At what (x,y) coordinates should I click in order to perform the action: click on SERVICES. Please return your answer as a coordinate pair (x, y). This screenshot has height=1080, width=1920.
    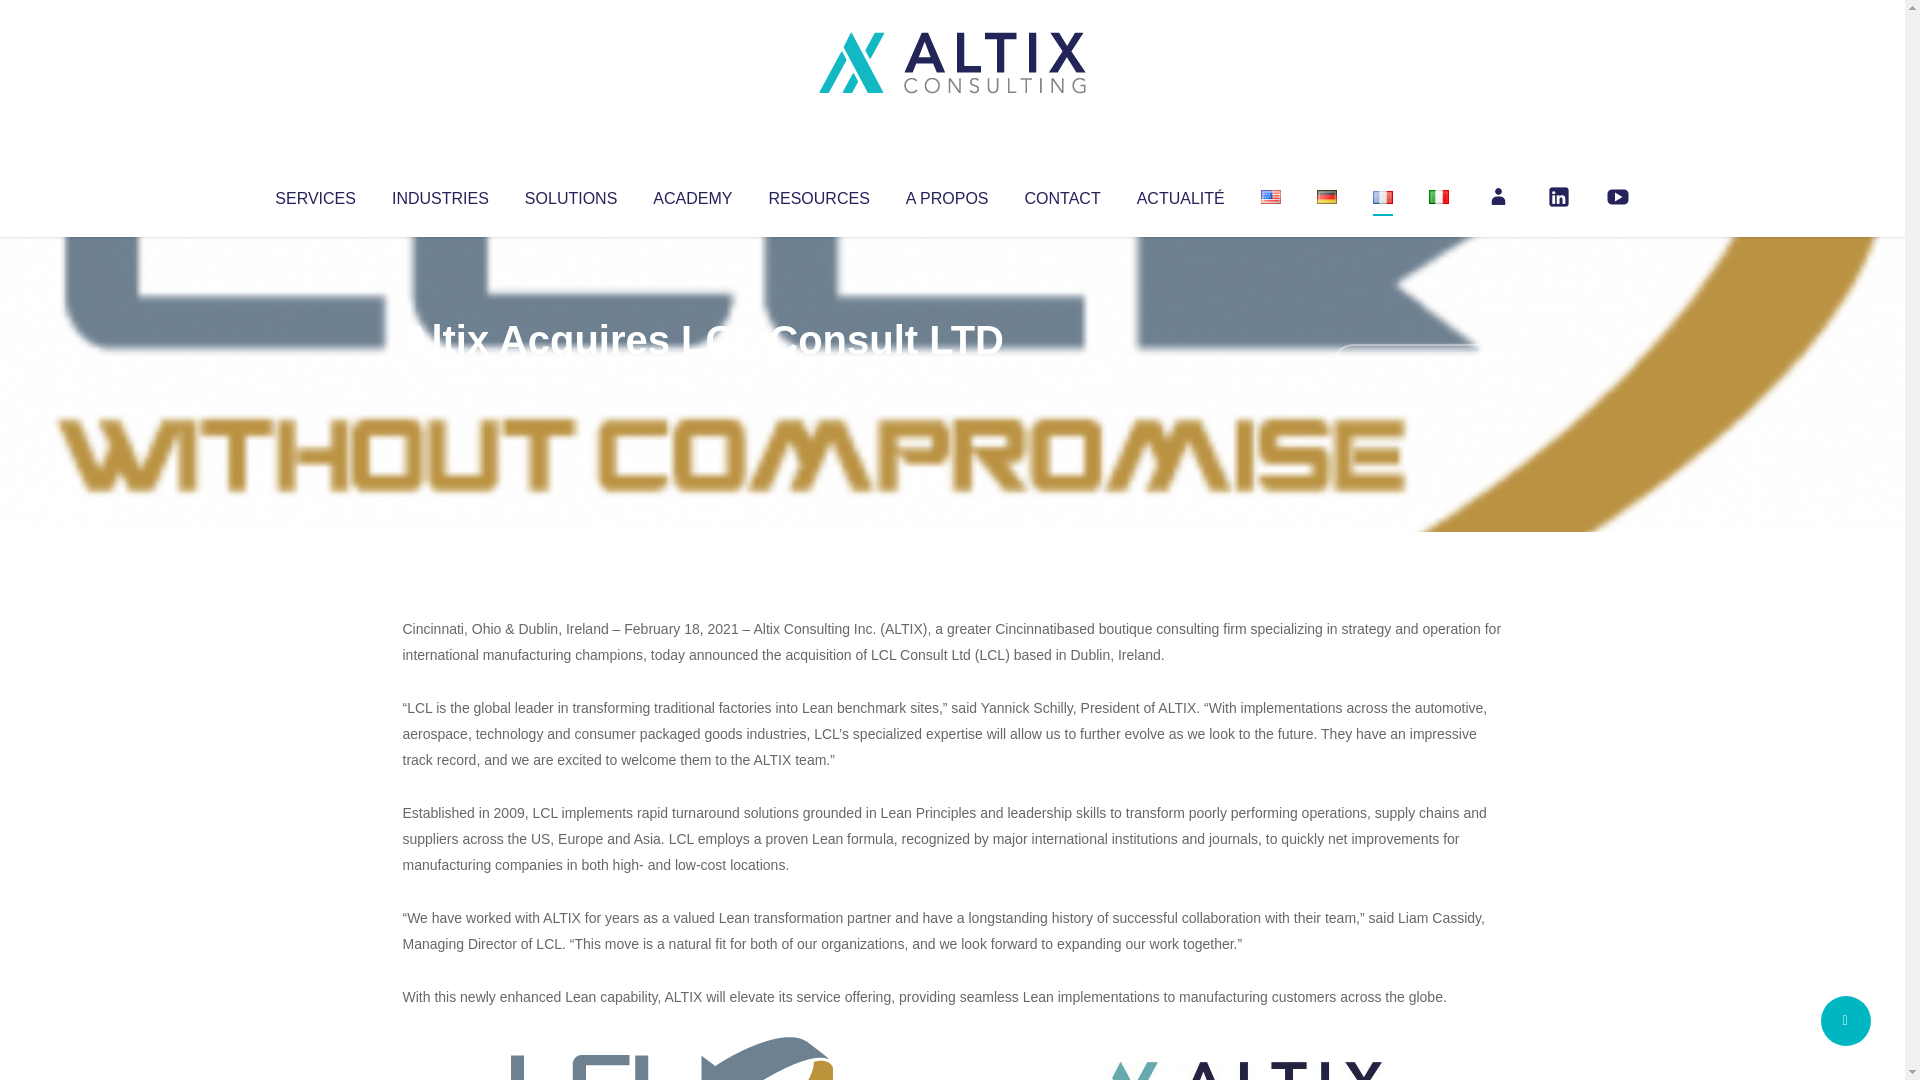
    Looking at the image, I should click on (314, 194).